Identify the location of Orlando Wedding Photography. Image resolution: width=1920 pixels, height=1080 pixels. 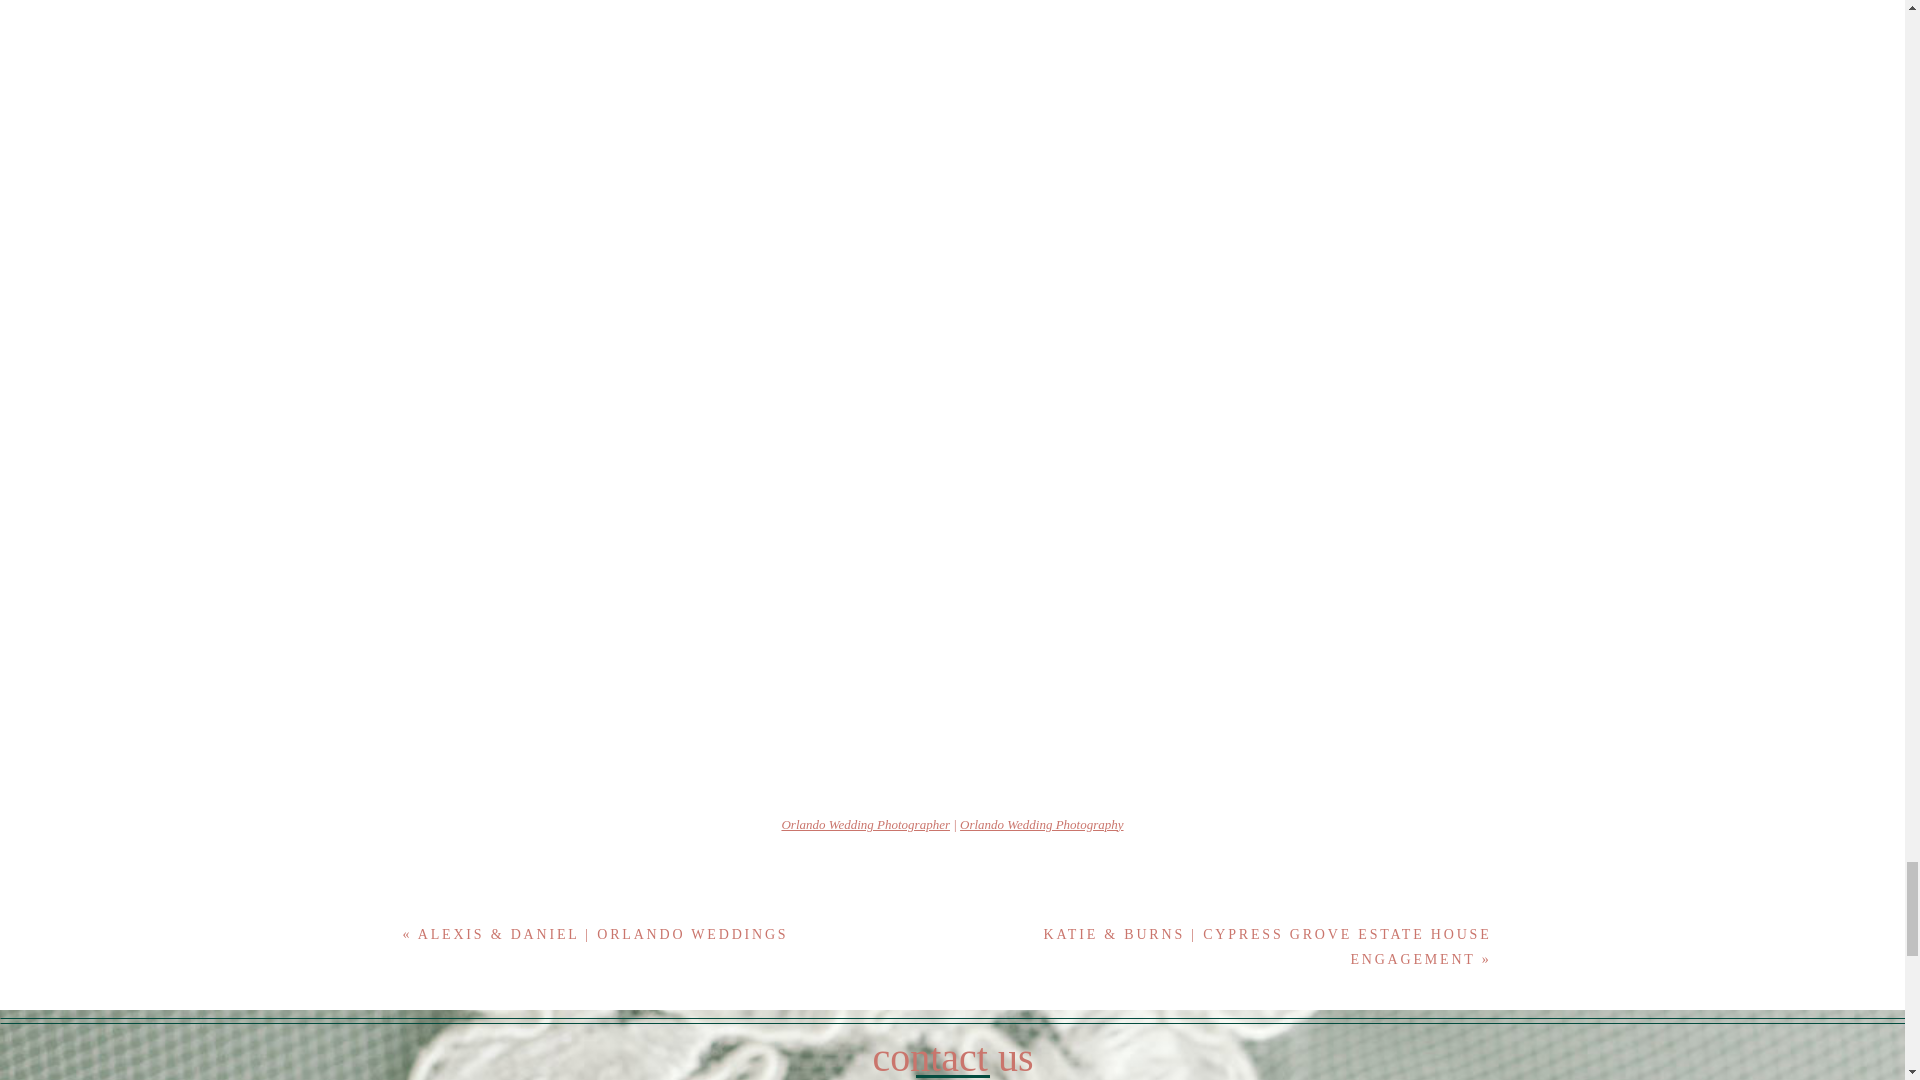
(1042, 824).